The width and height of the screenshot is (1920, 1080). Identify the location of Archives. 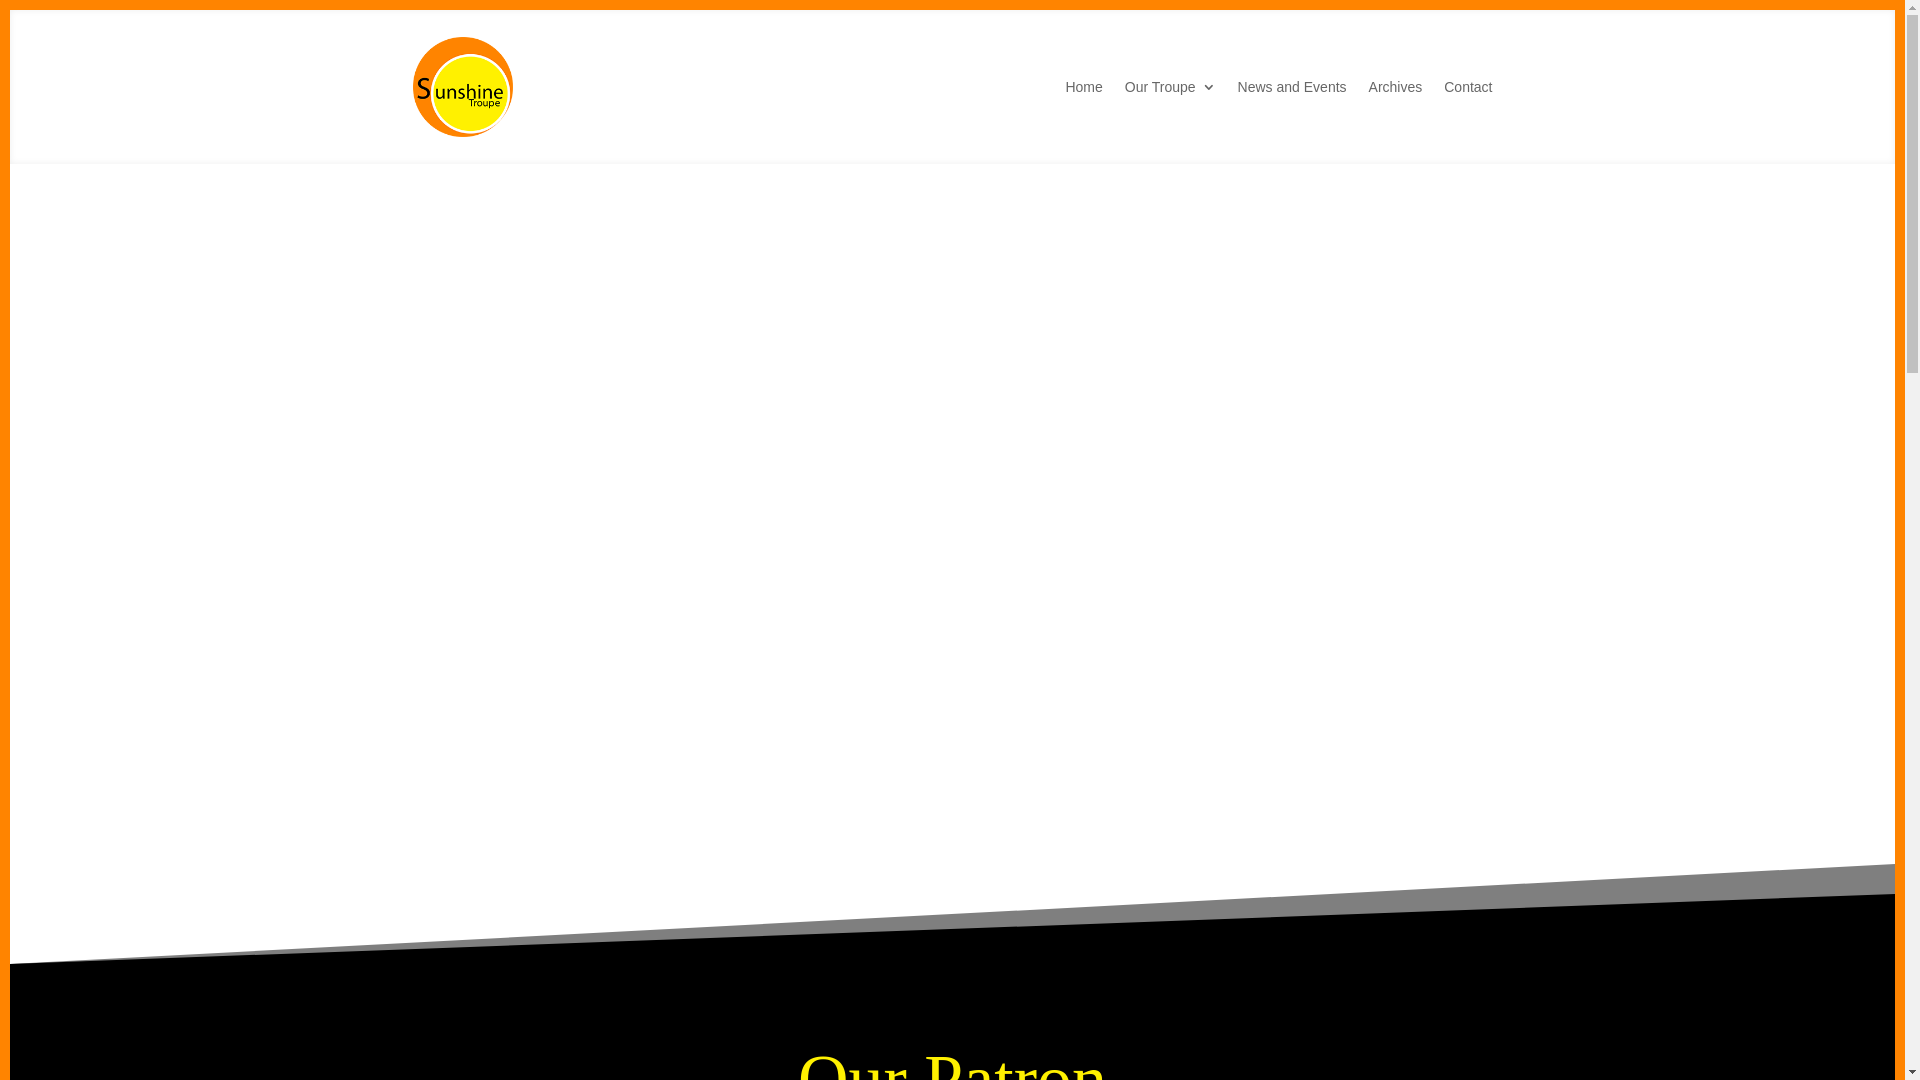
(1396, 87).